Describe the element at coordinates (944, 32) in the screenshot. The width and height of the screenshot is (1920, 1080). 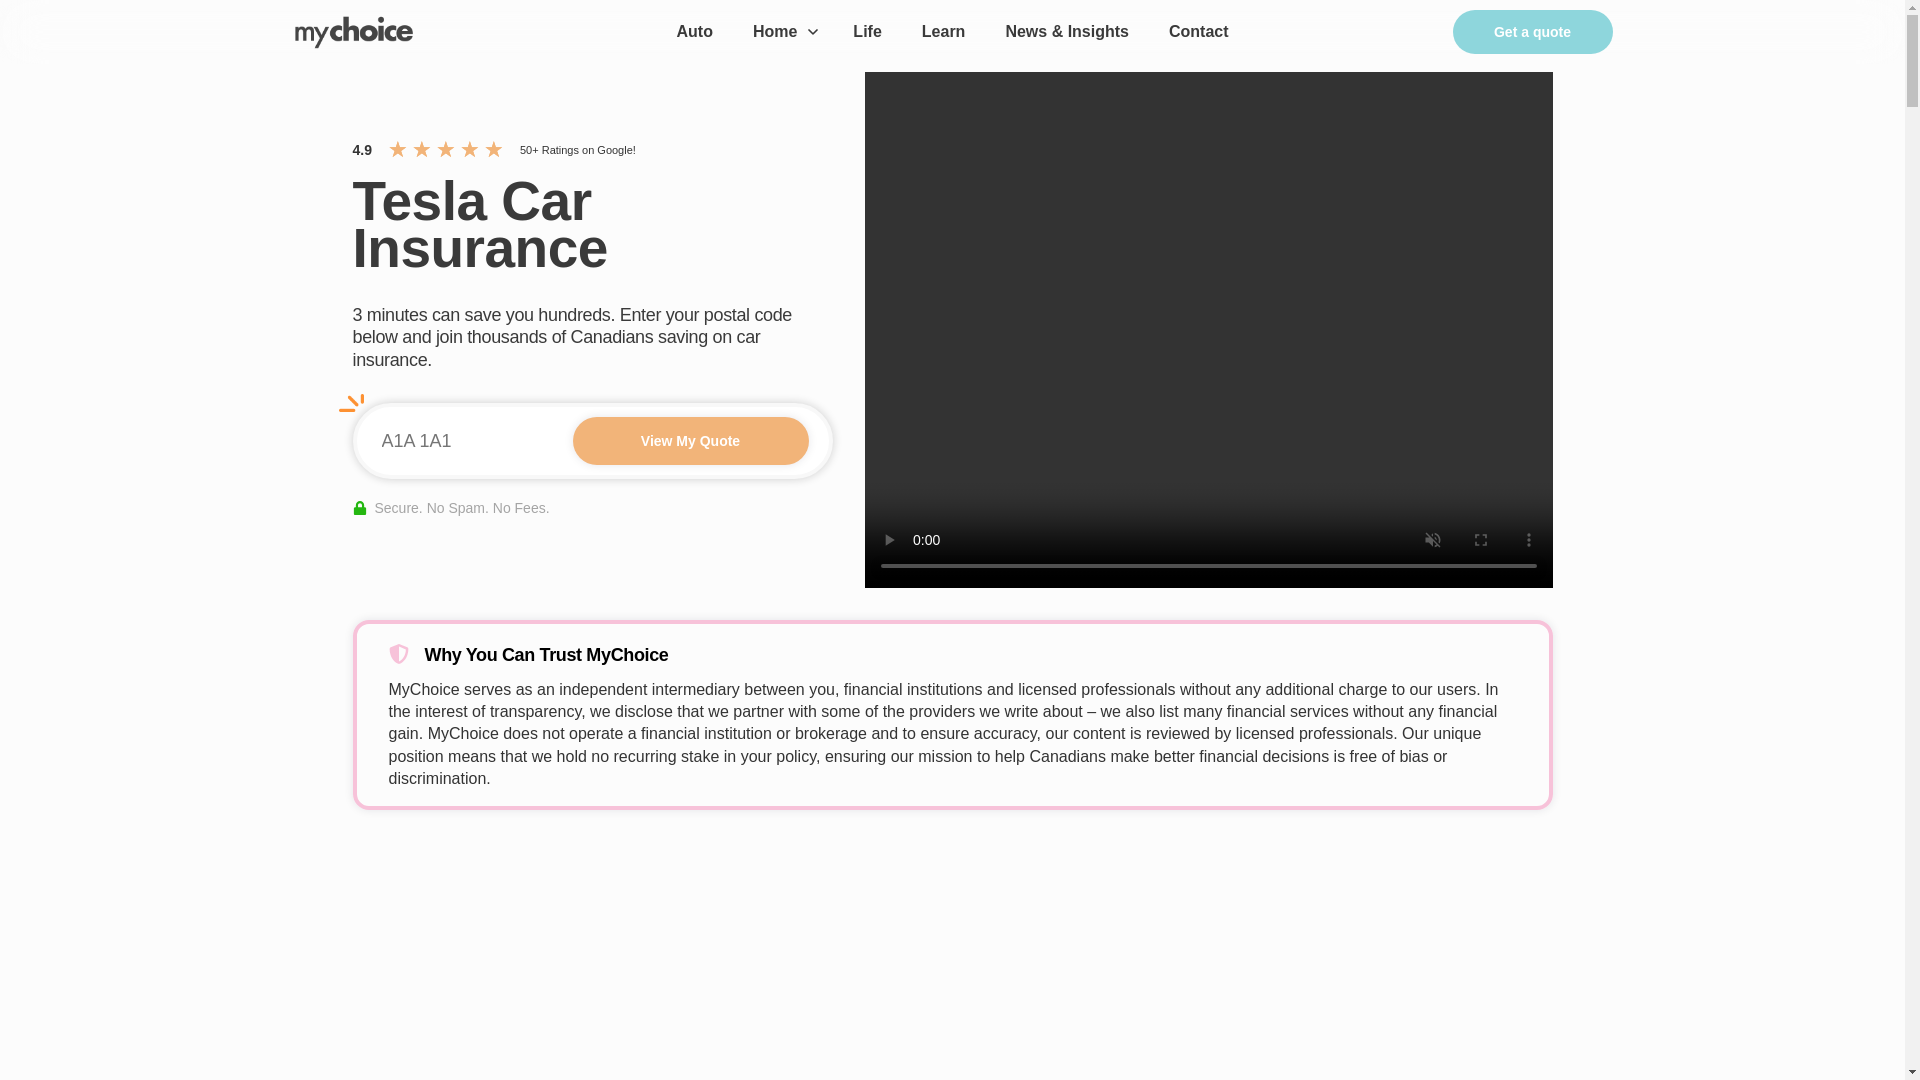
I see `Learn` at that location.